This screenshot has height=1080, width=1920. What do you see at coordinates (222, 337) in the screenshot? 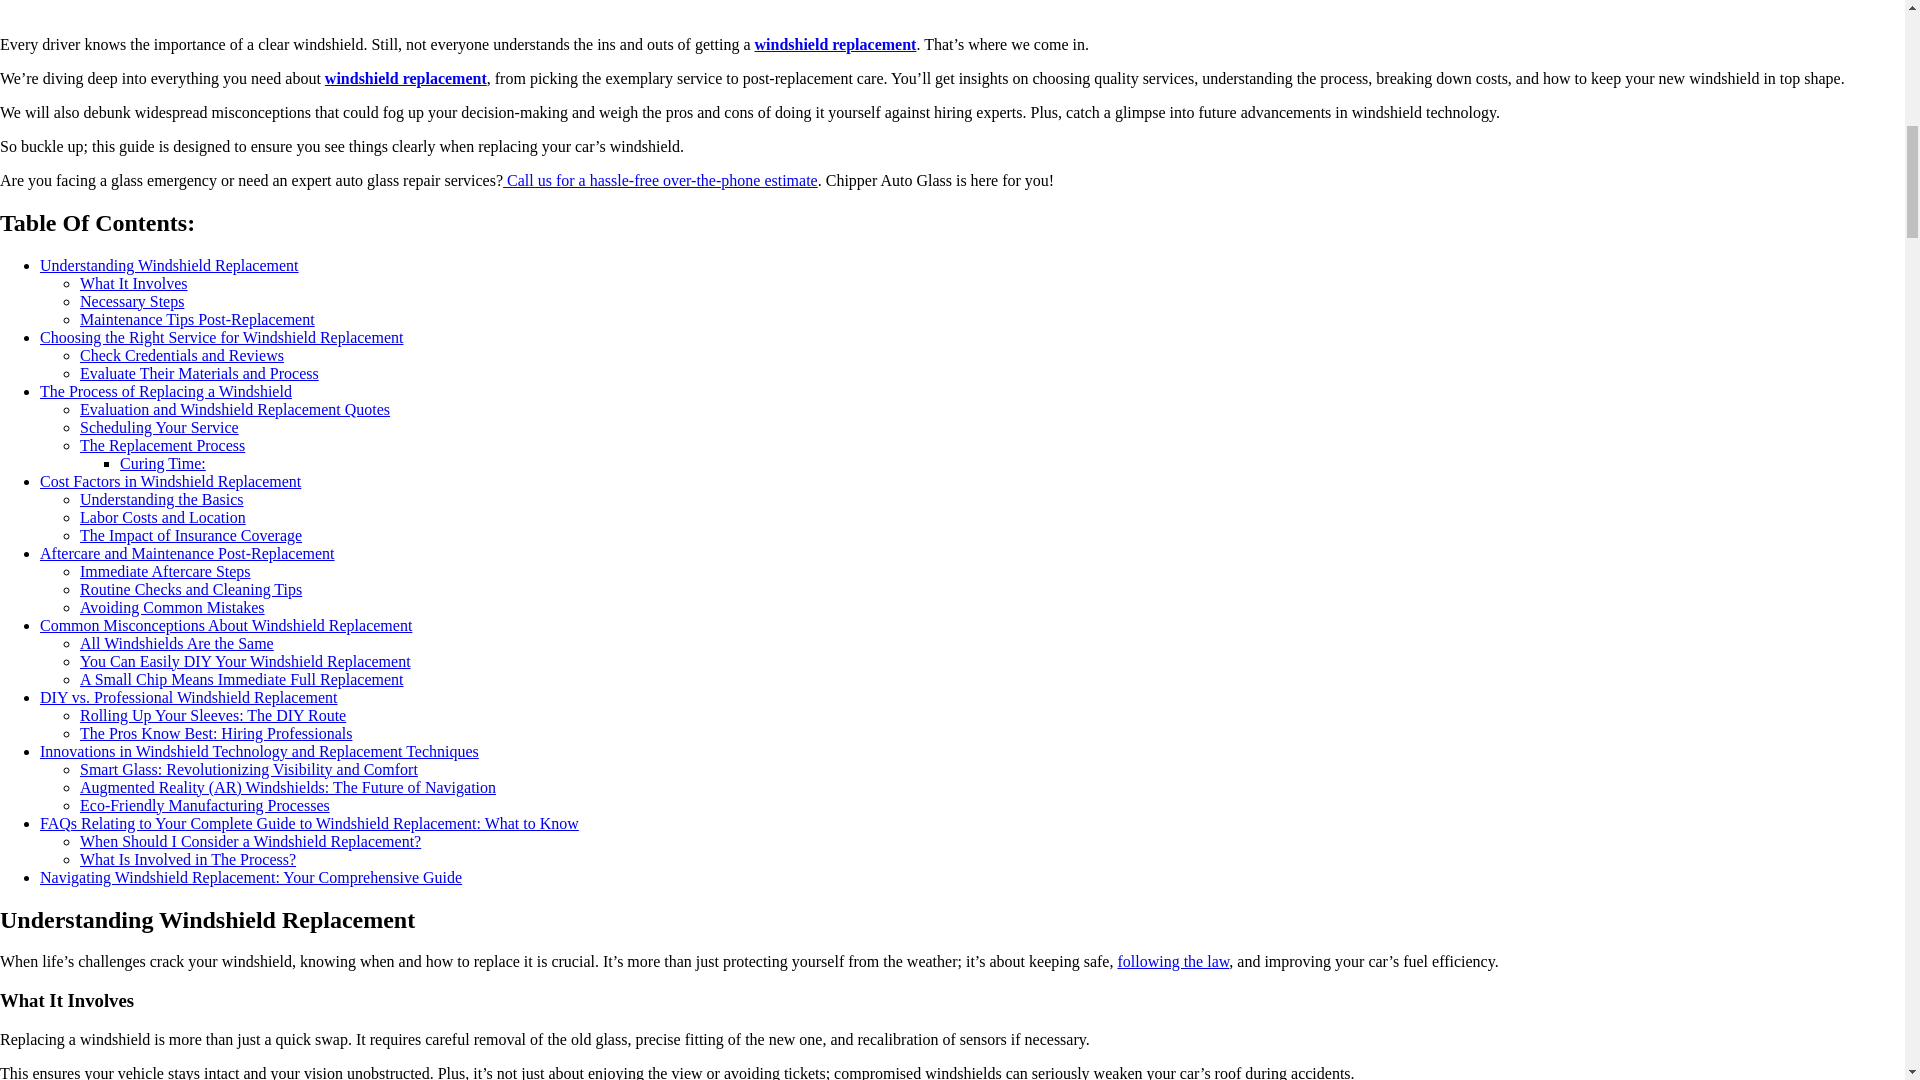
I see `Choosing the Right Service for Windshield Replacement` at bounding box center [222, 337].